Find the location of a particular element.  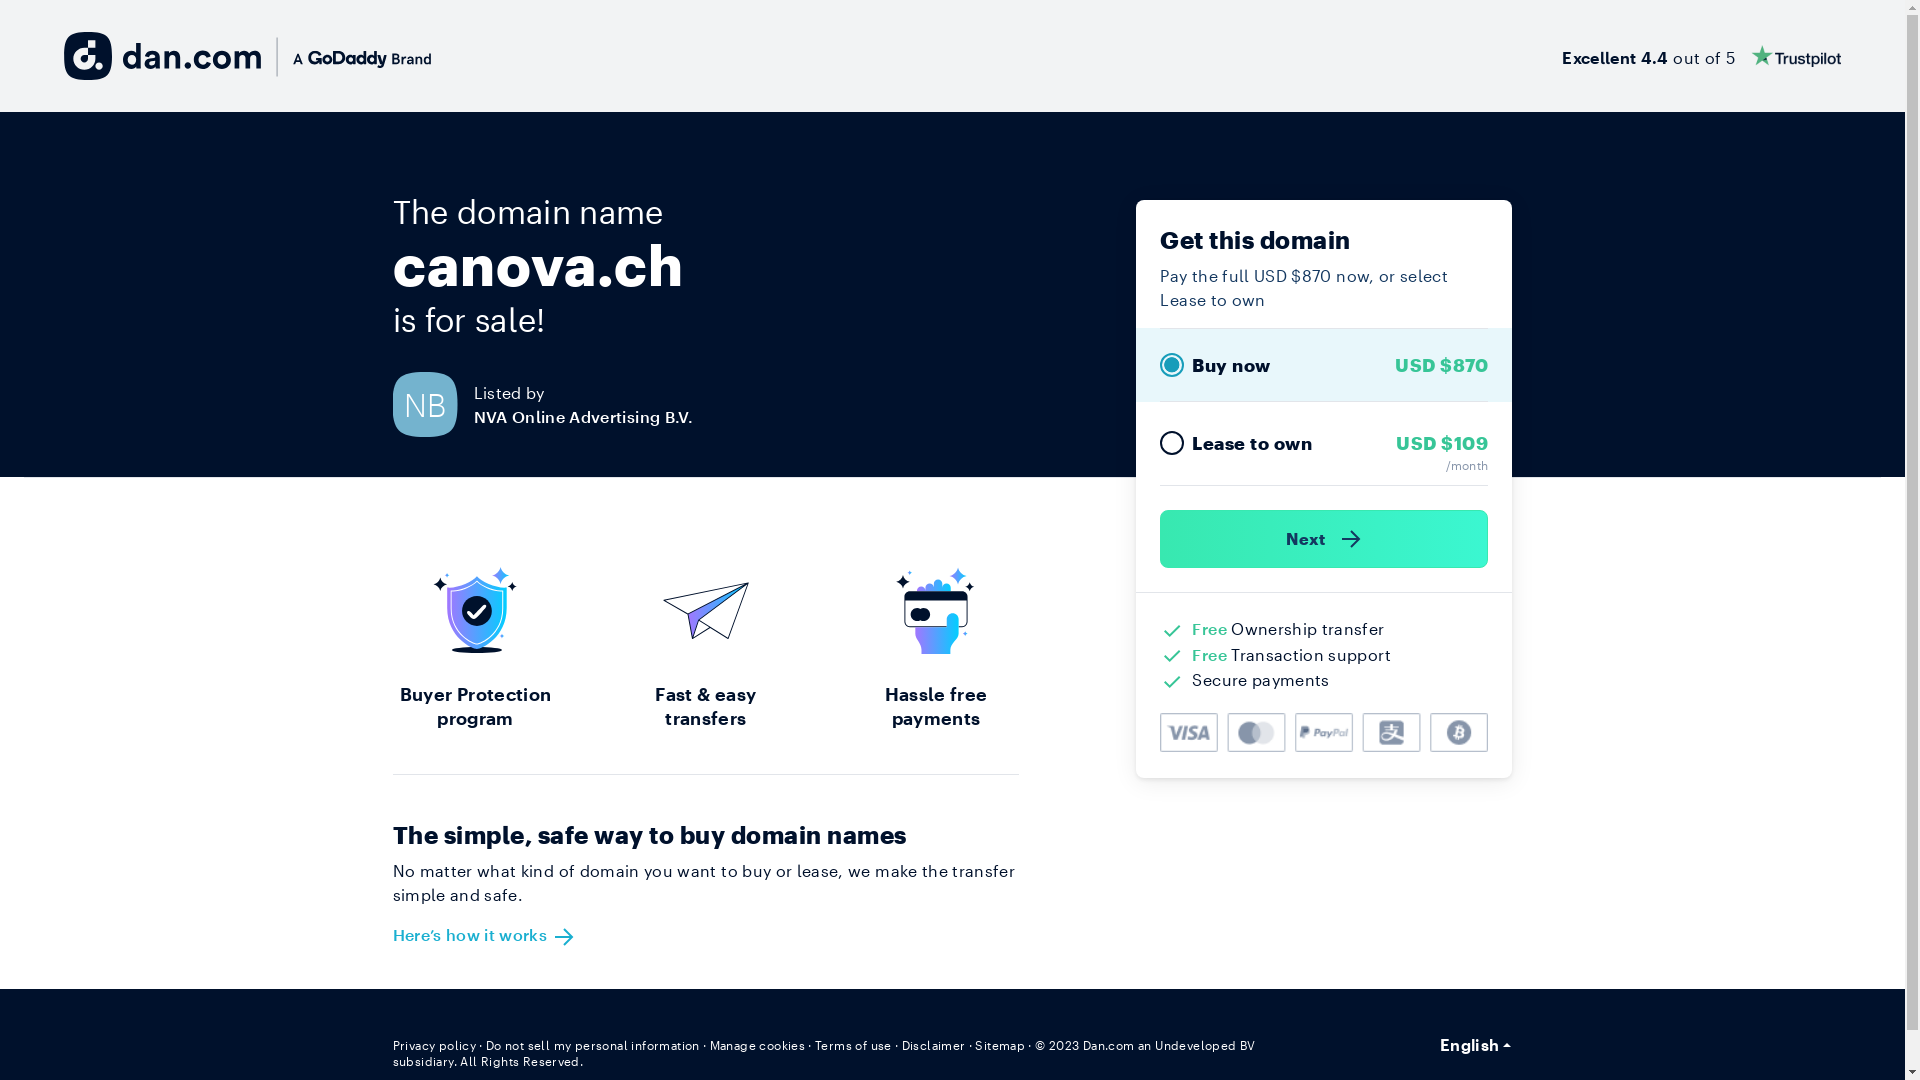

English is located at coordinates (1476, 1045).